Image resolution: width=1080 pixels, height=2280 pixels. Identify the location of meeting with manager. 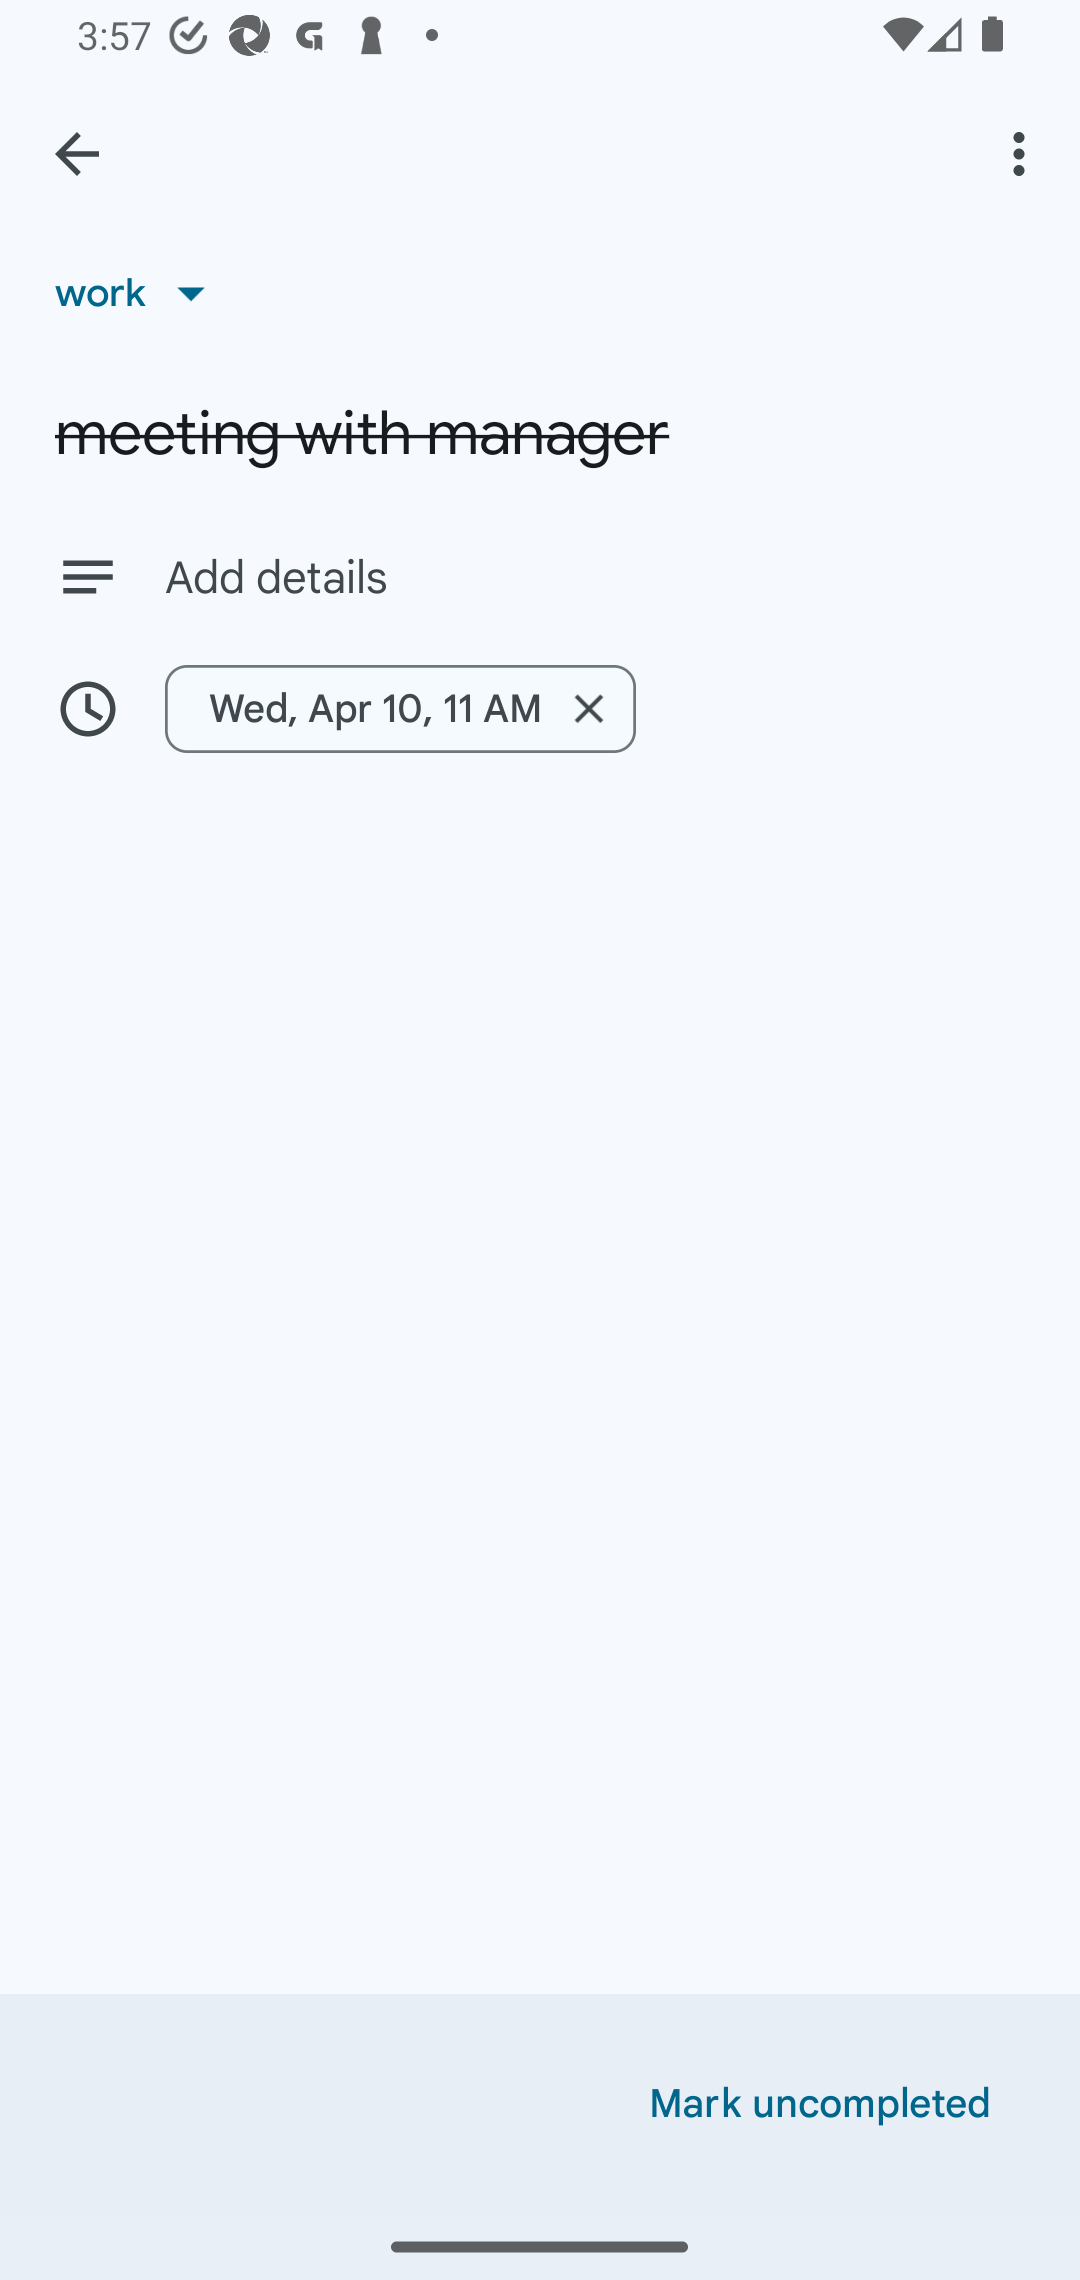
(540, 434).